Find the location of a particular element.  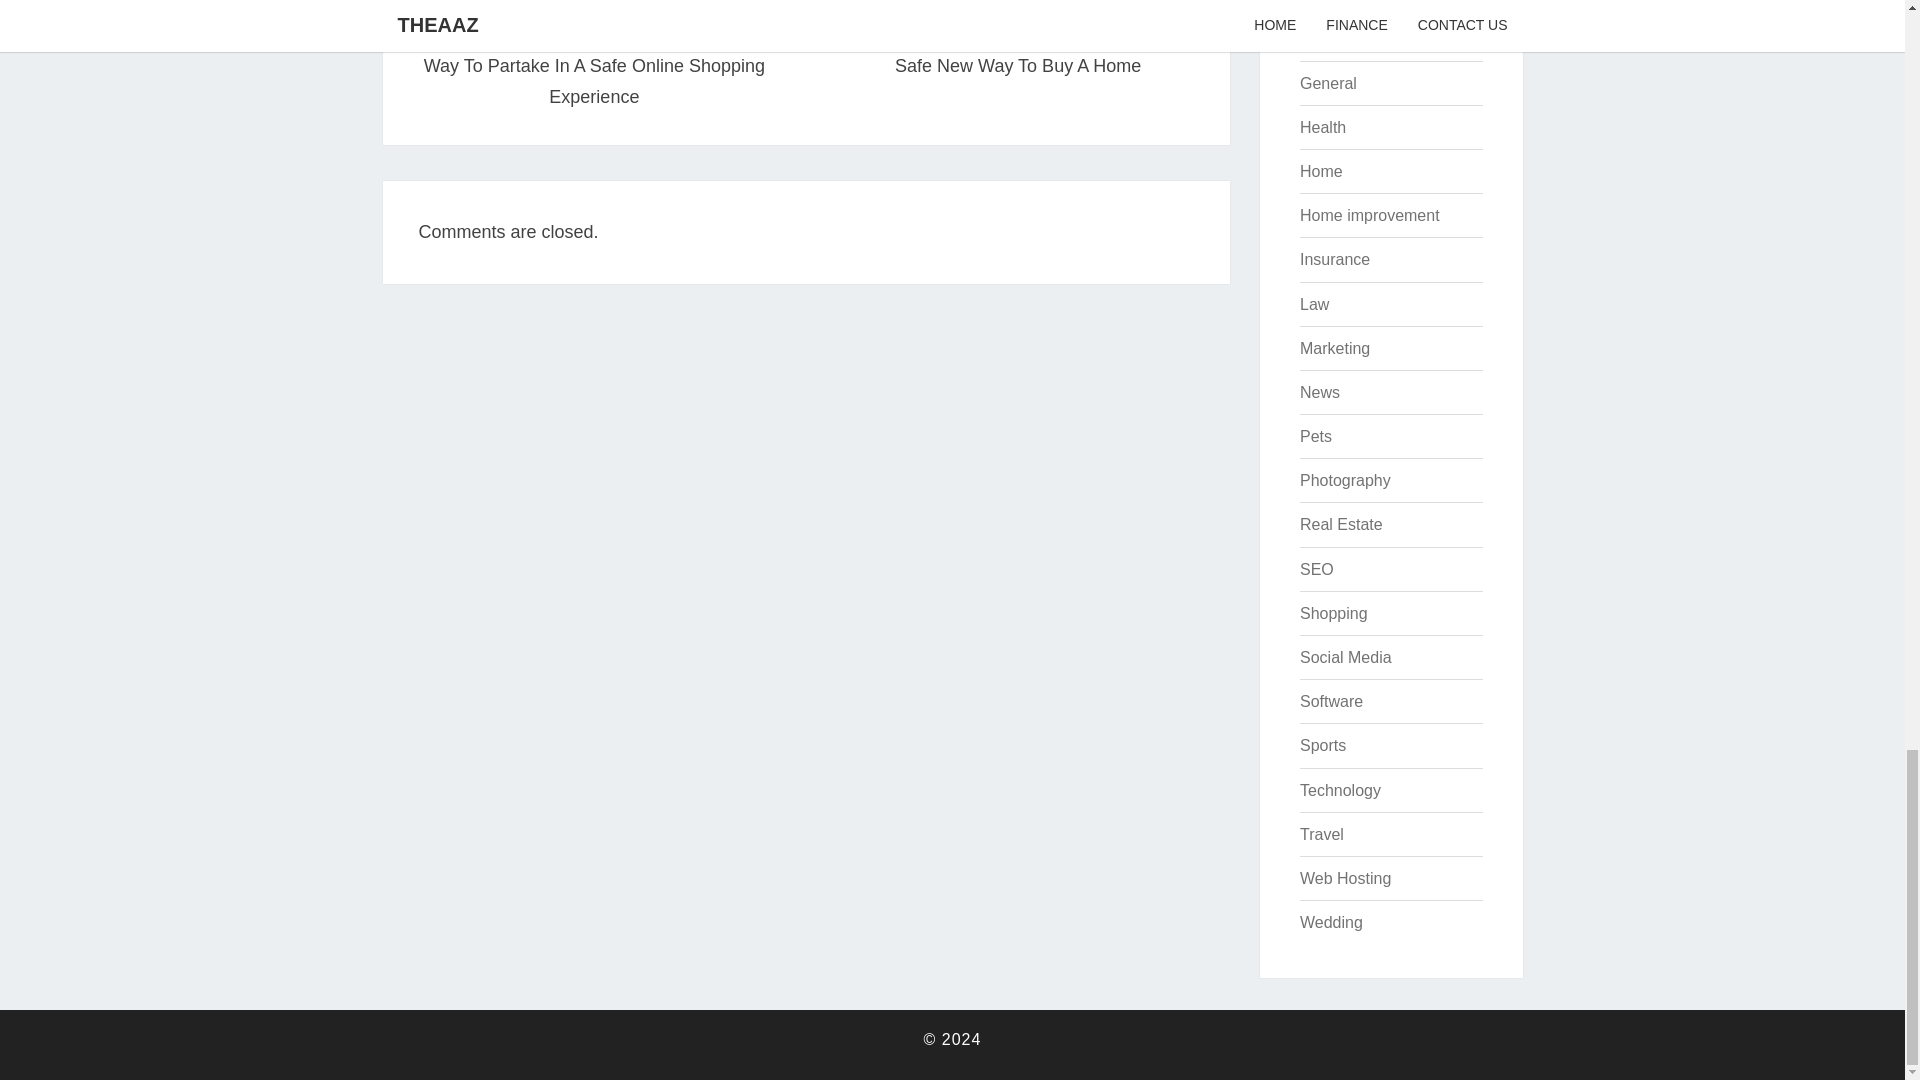

Food is located at coordinates (1318, 2).